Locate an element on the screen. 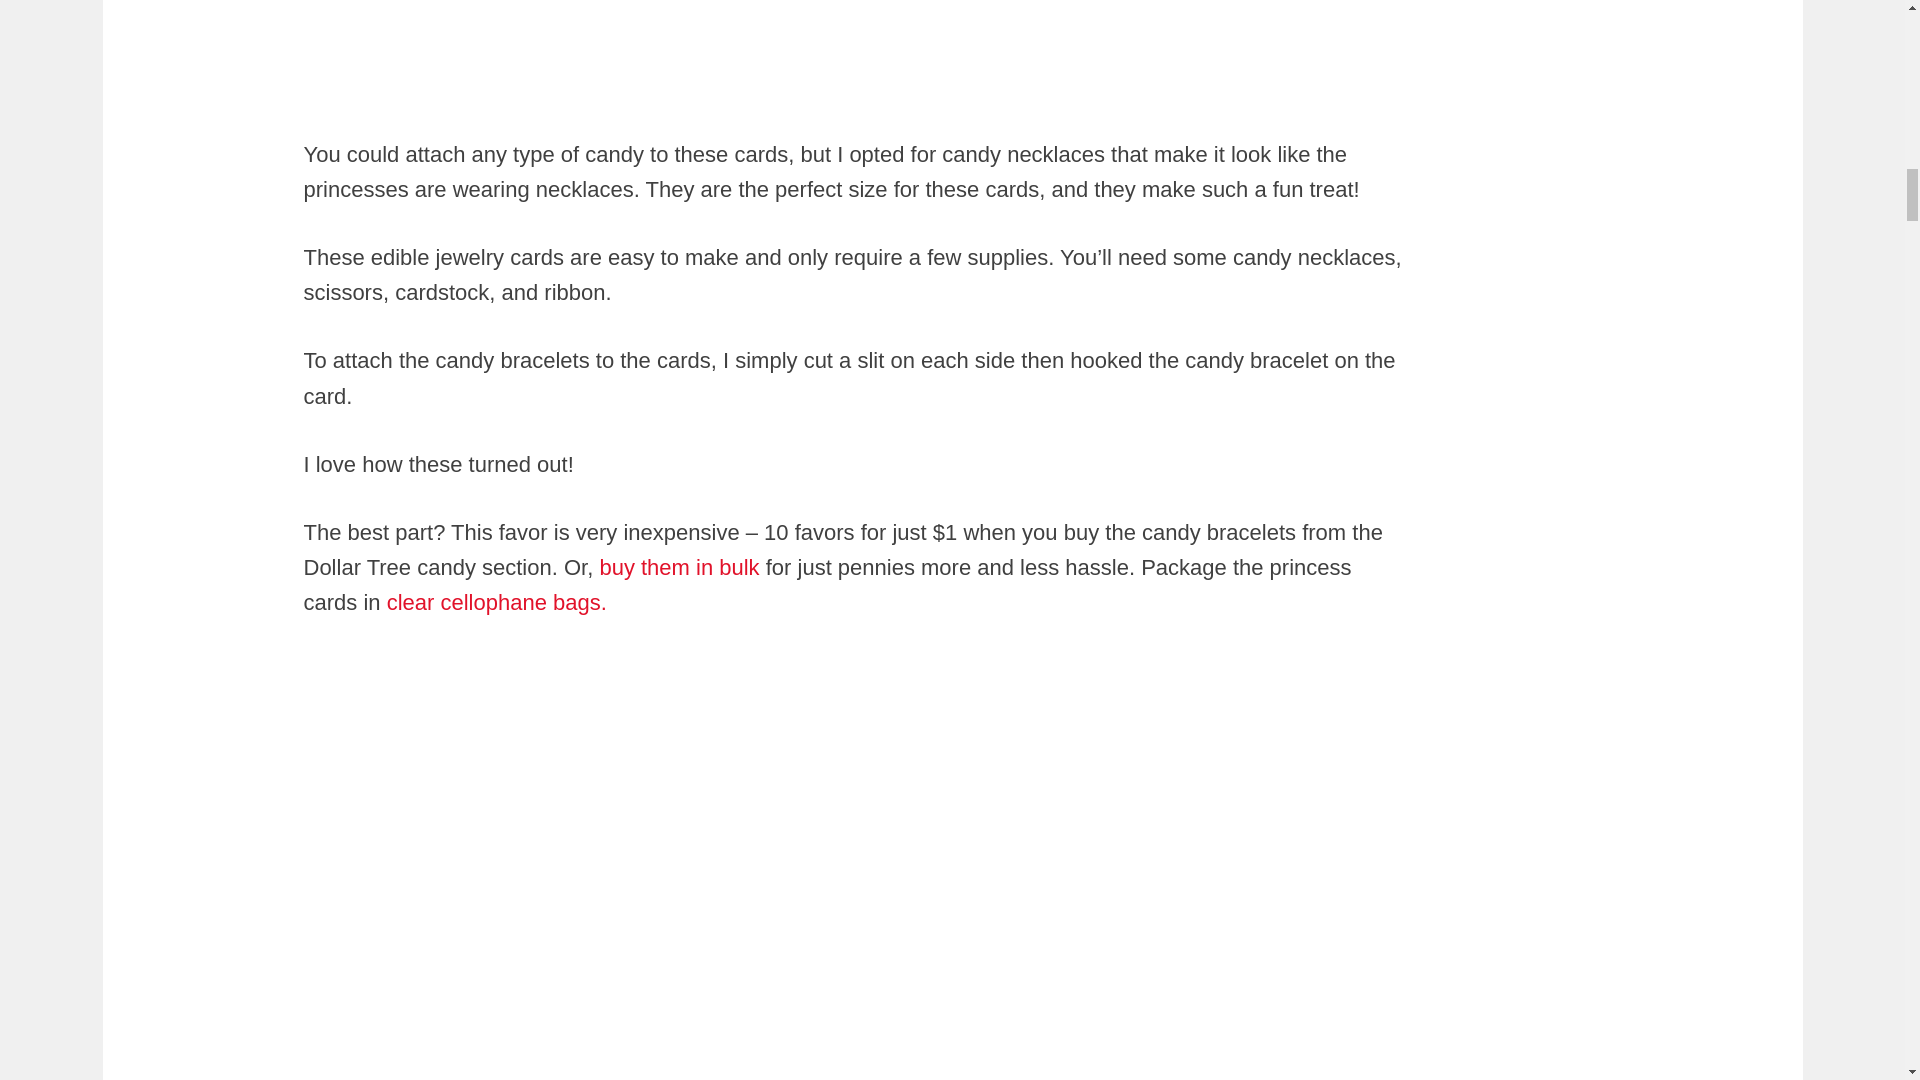 The width and height of the screenshot is (1920, 1080). buy them in bulk is located at coordinates (676, 567).